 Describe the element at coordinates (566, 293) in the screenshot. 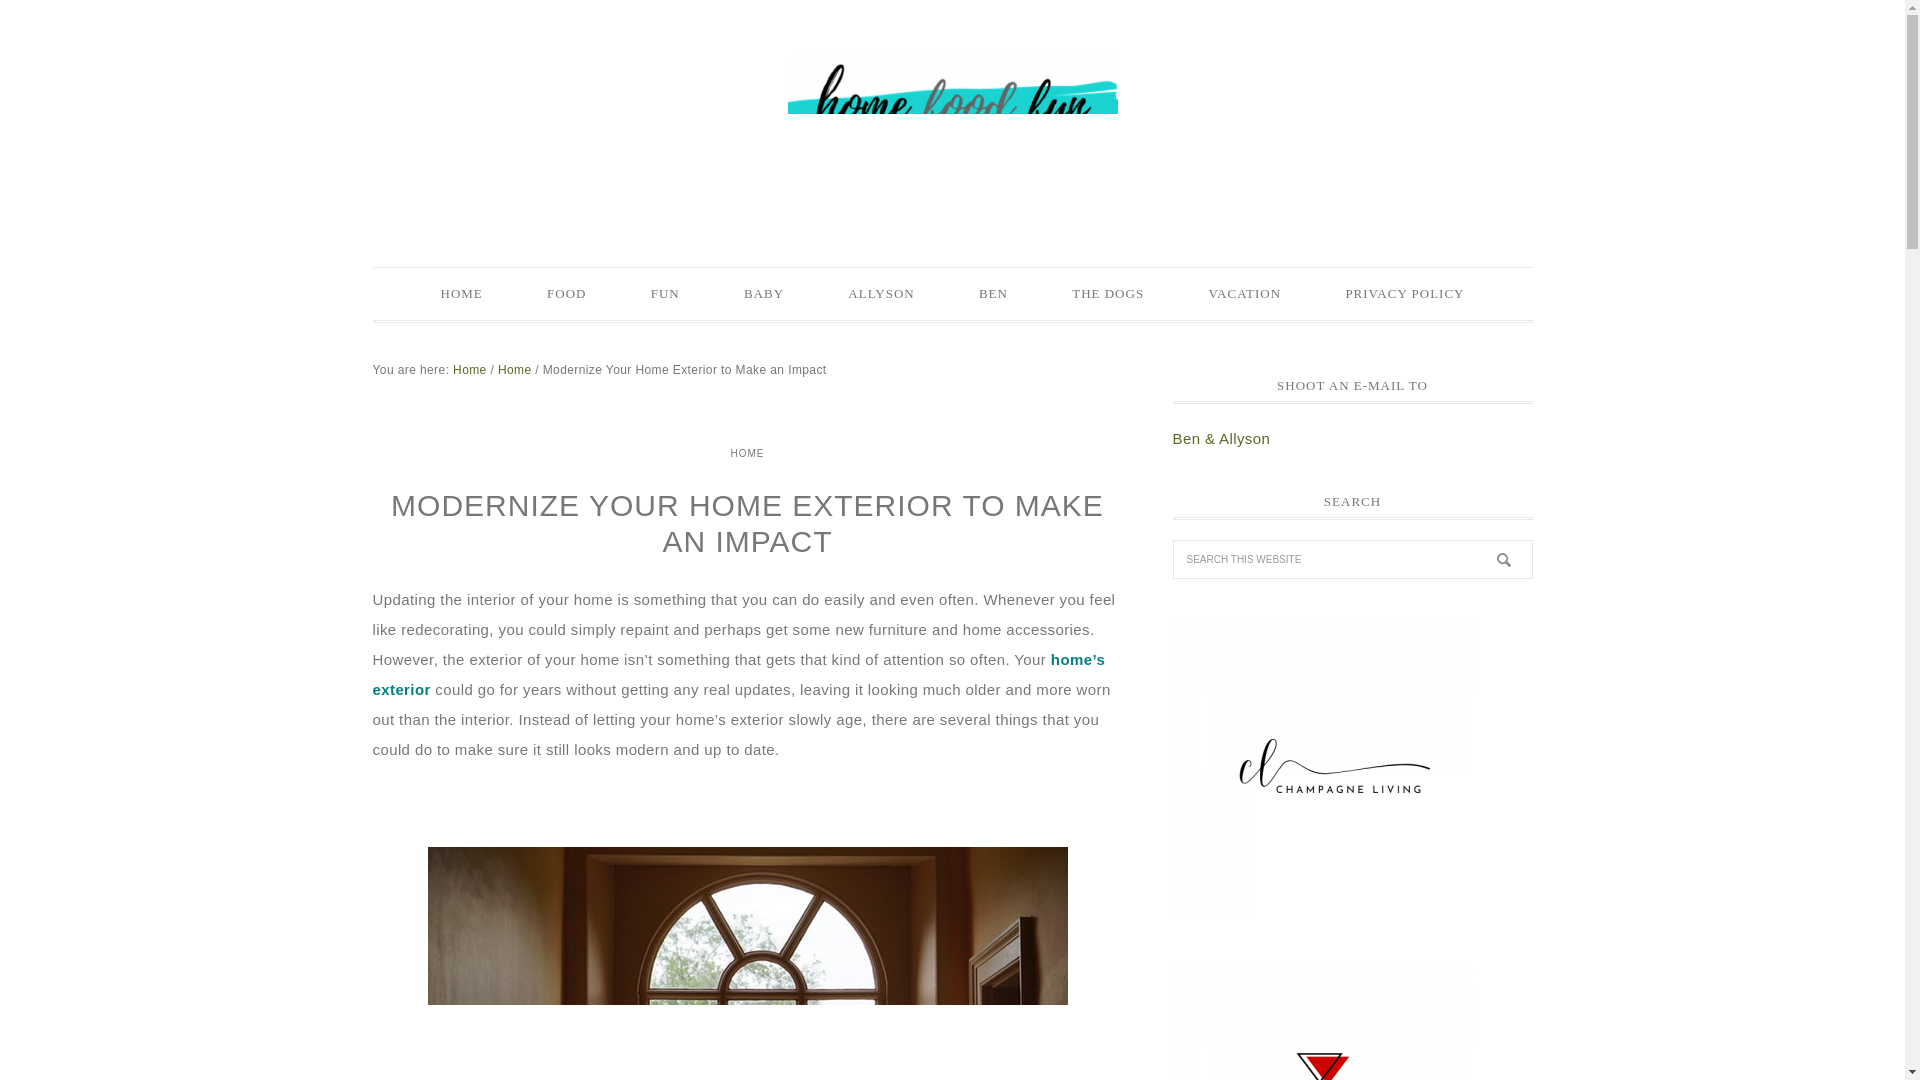

I see `FOOD` at that location.